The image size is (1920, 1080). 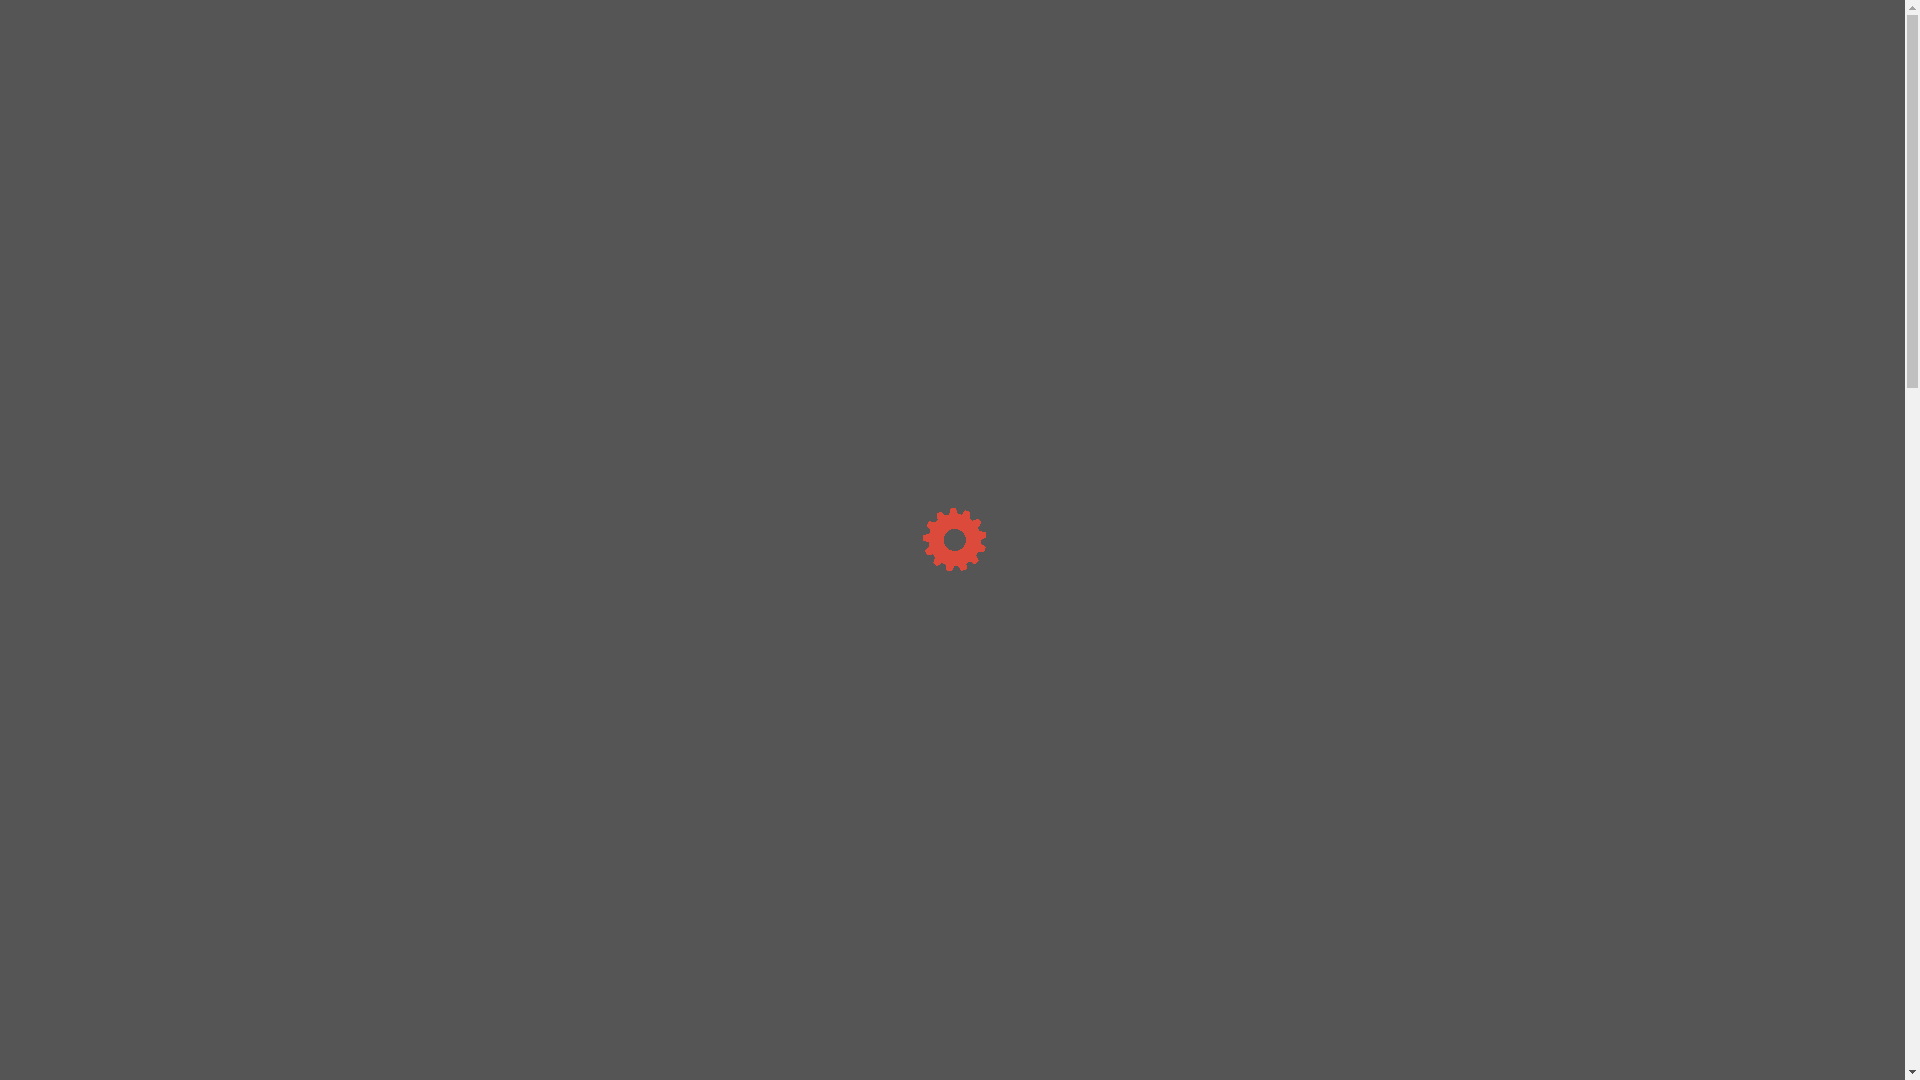 I want to click on Chrysler, so click(x=1392, y=910).